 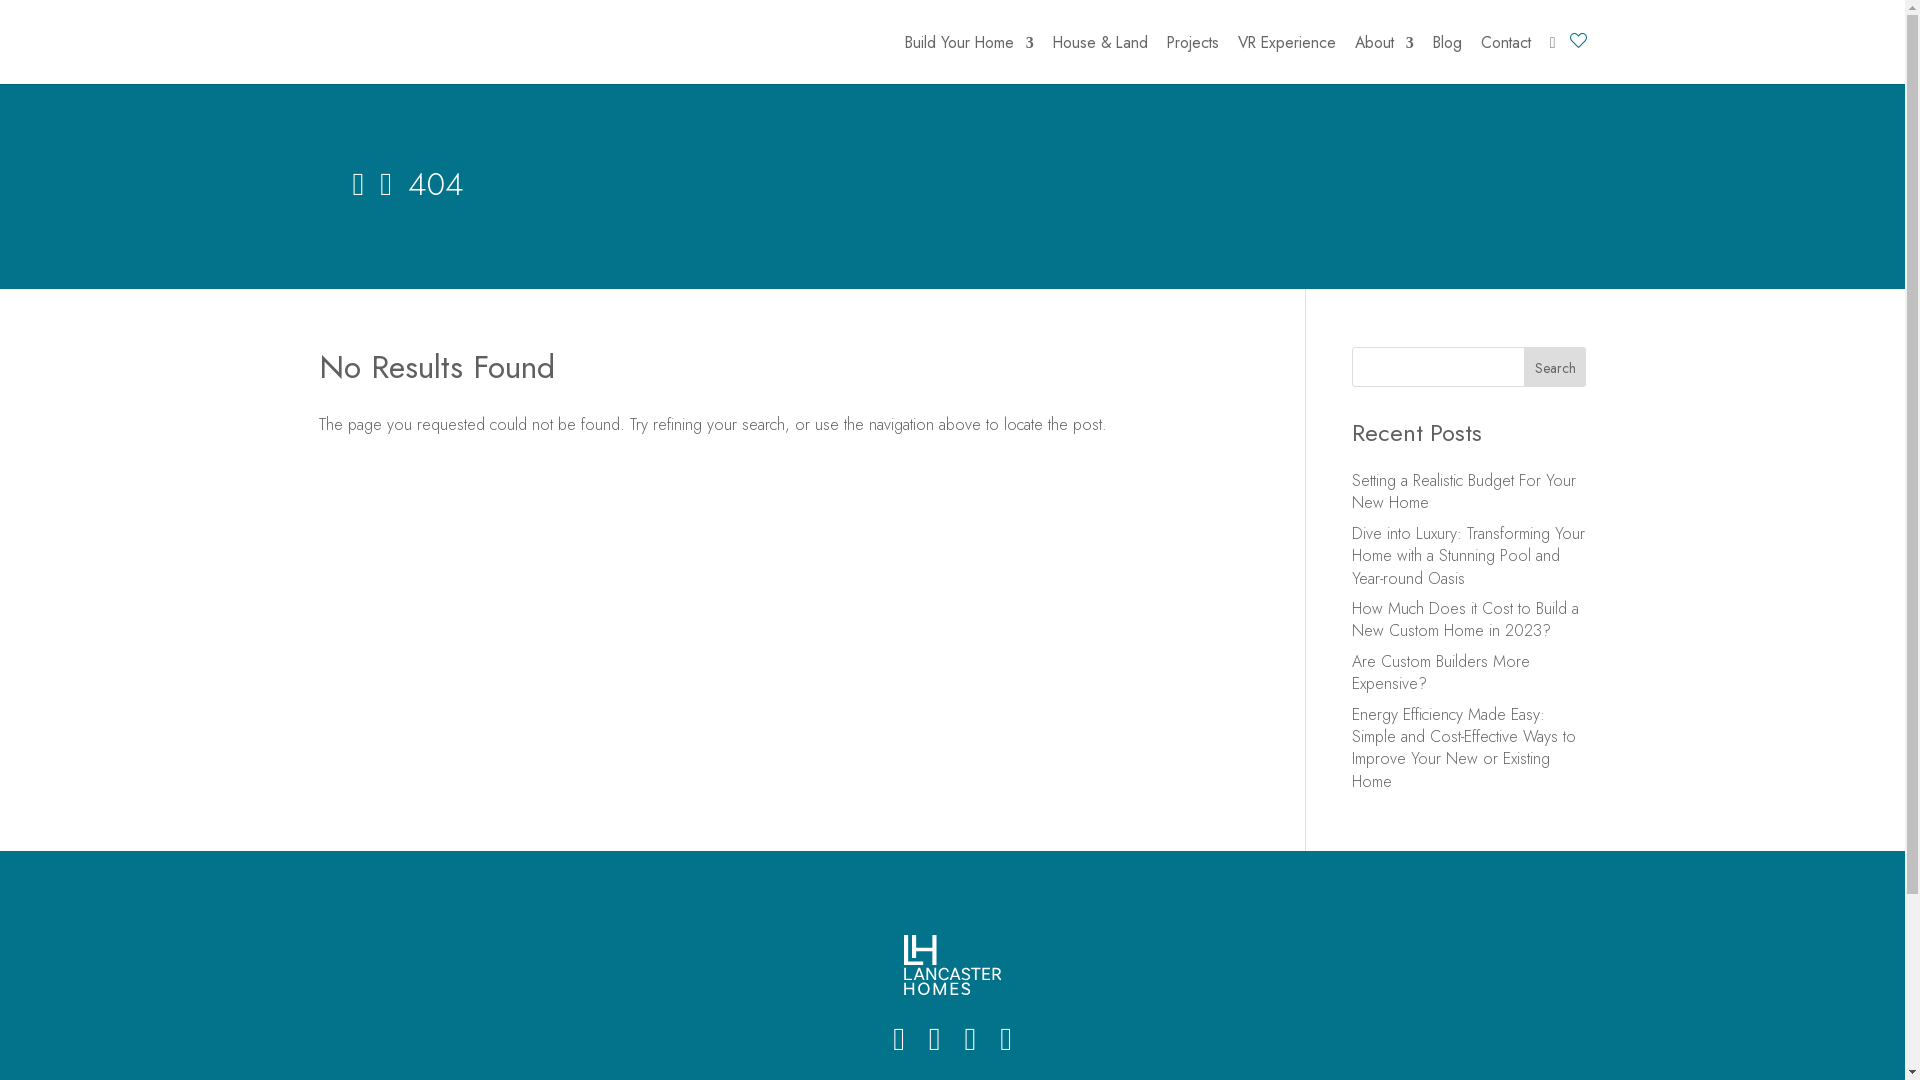 What do you see at coordinates (1100, 60) in the screenshot?
I see `House & Land` at bounding box center [1100, 60].